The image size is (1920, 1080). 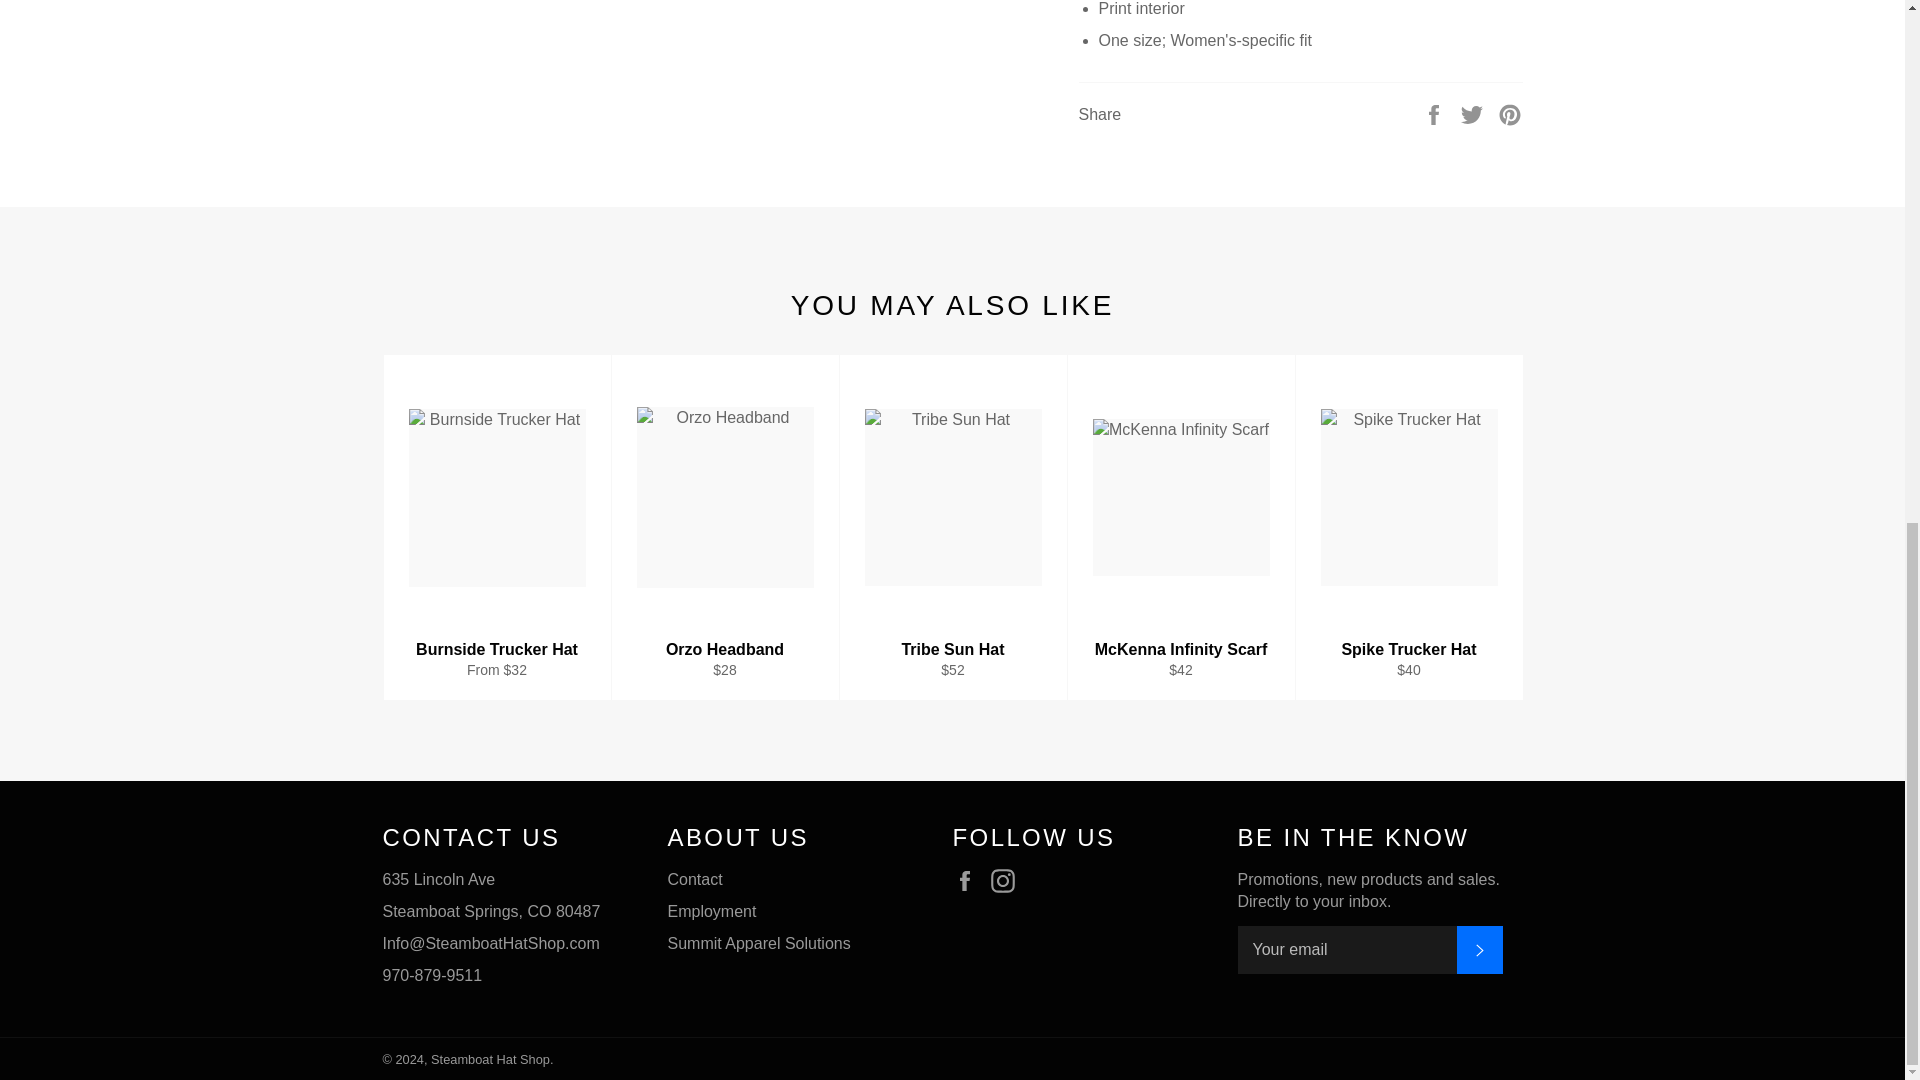 I want to click on Steamboat Hat Shop on Instagram, so click(x=1008, y=881).